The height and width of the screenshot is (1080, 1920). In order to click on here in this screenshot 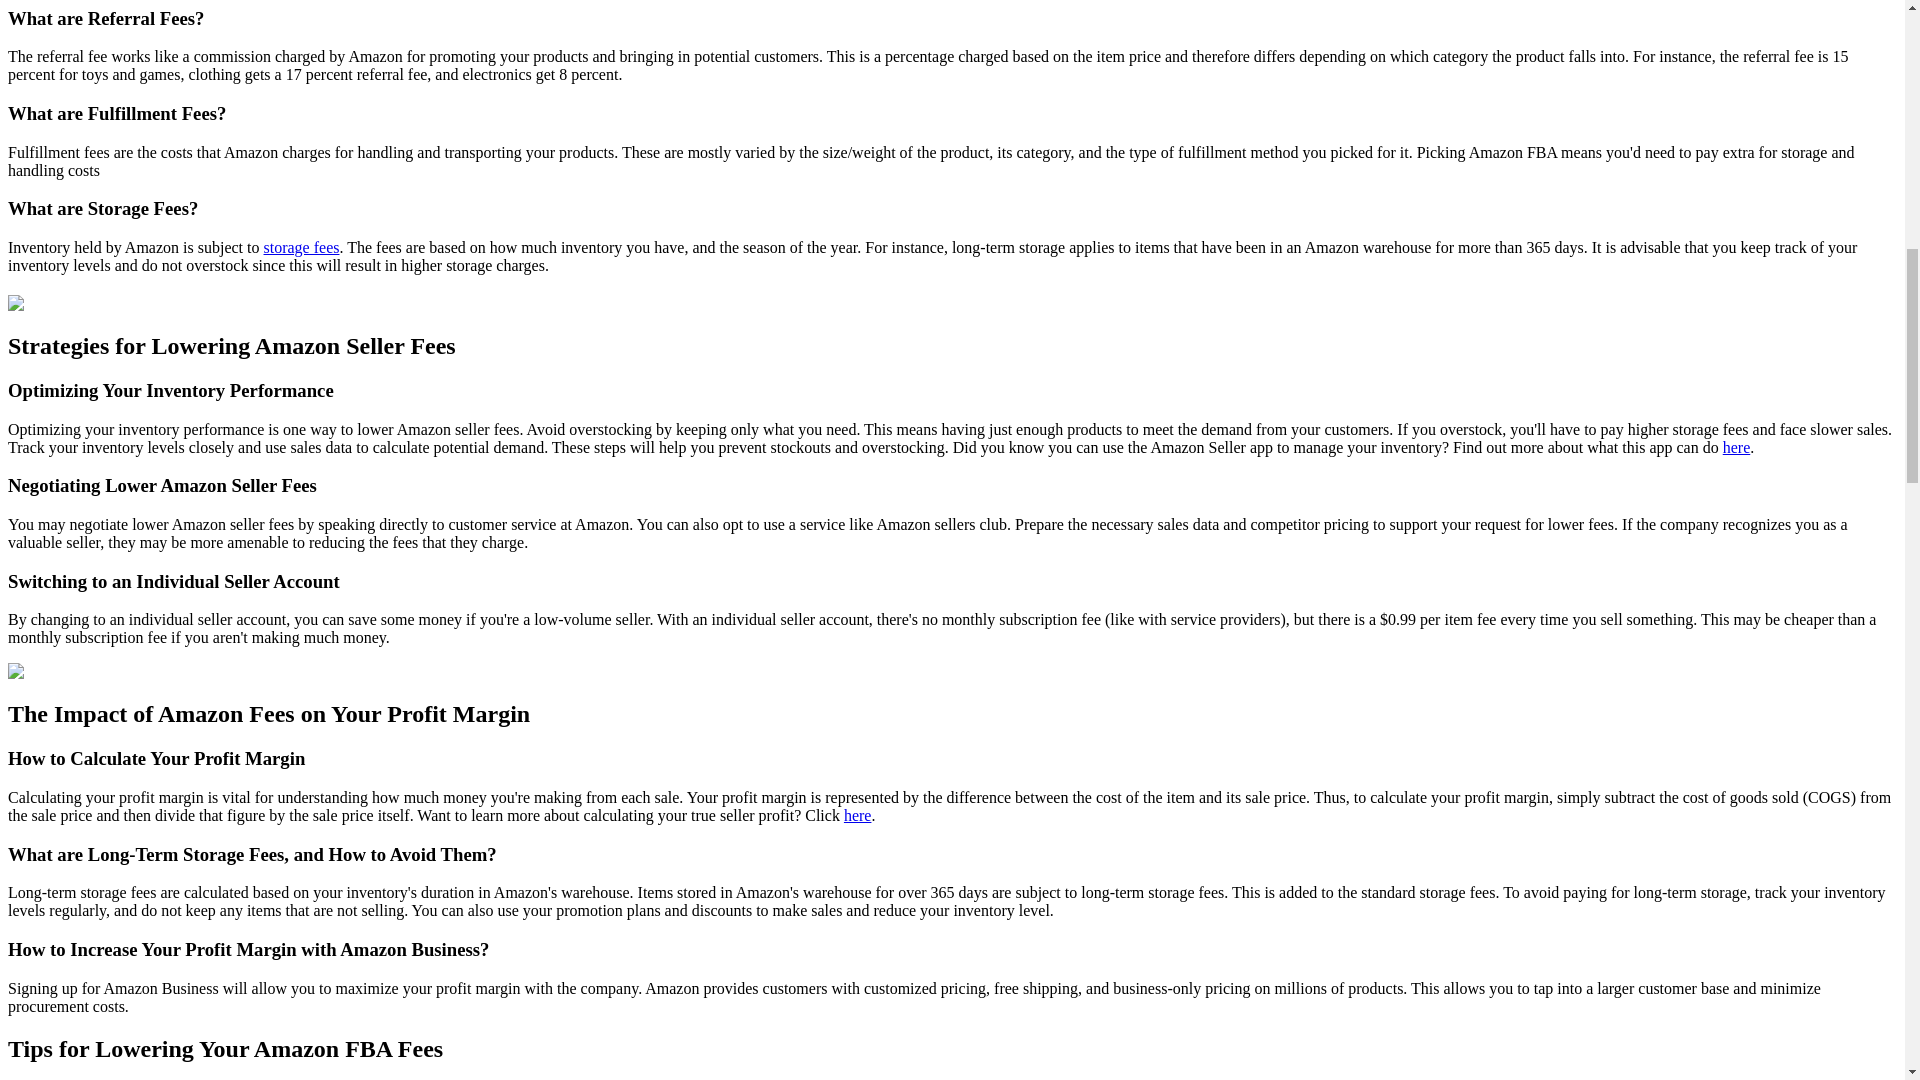, I will do `click(1736, 446)`.